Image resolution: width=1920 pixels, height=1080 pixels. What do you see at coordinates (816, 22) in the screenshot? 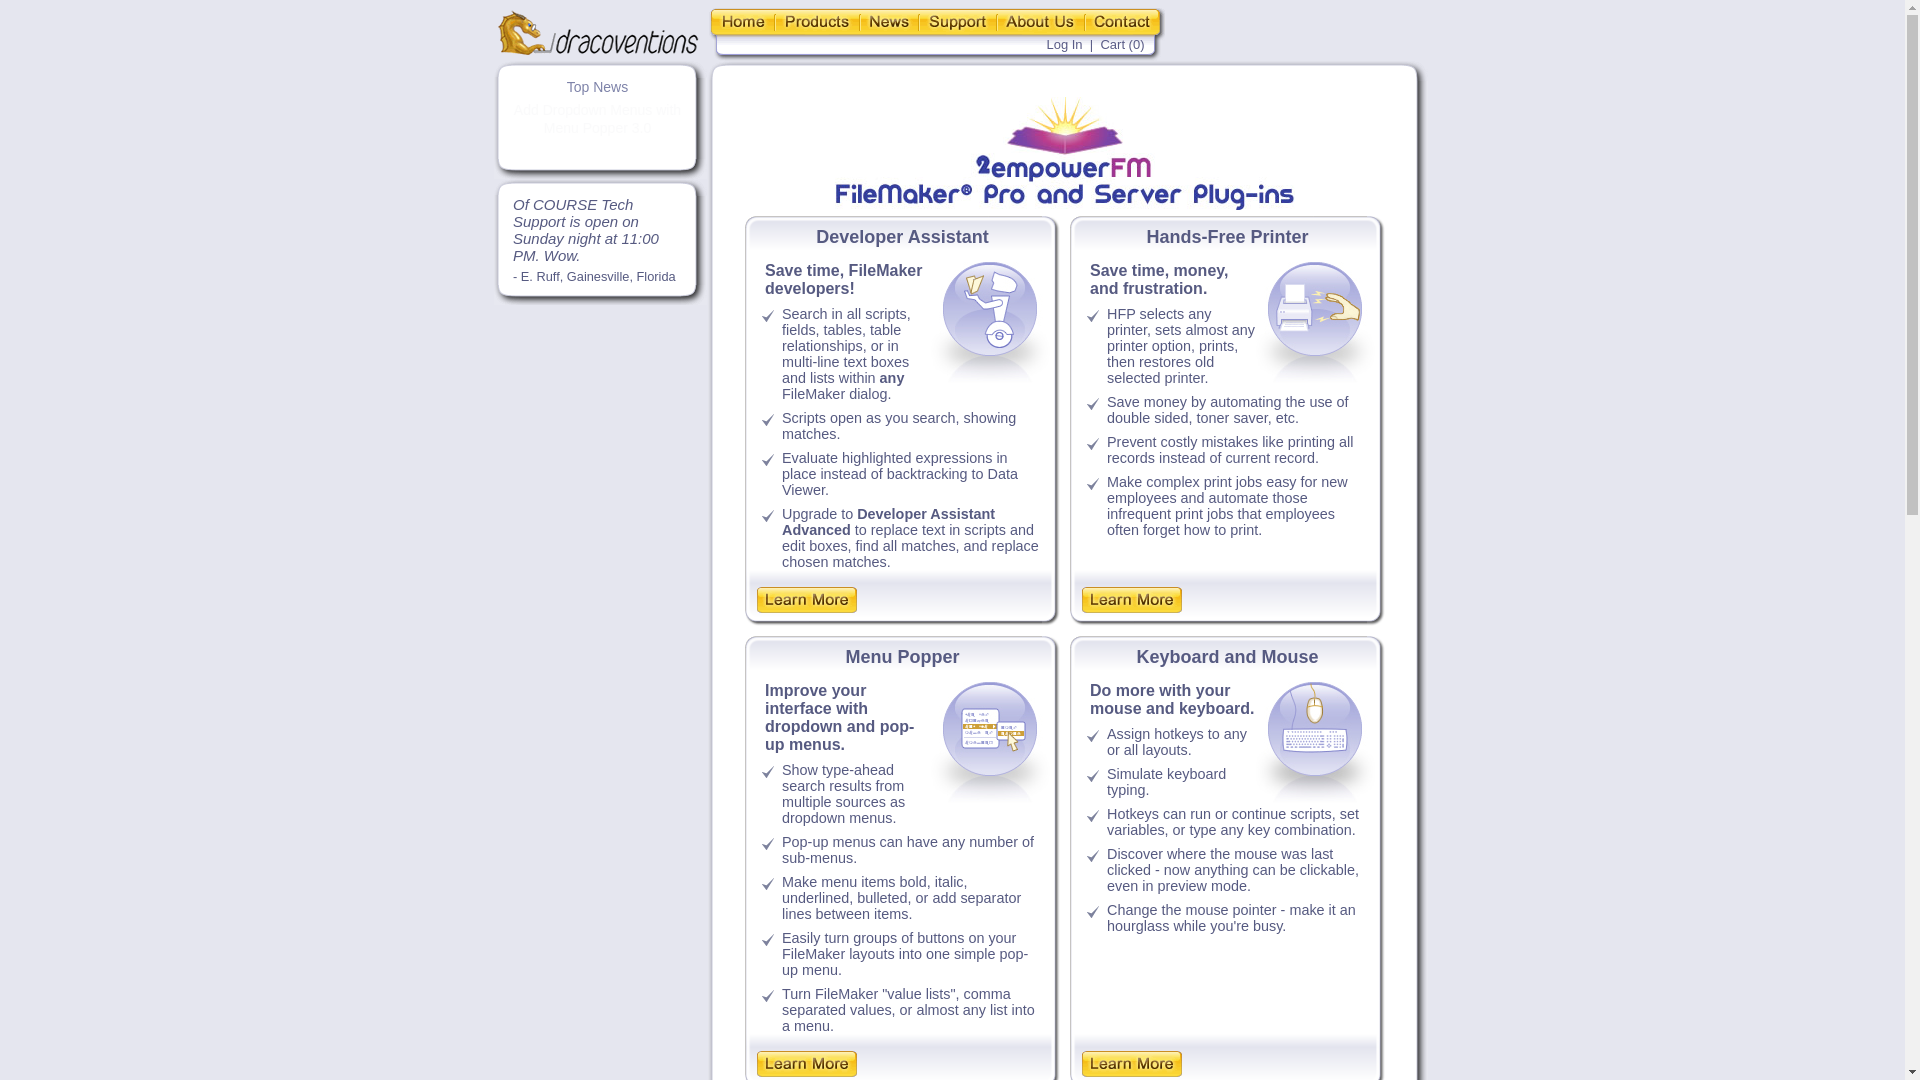
I see `Products` at bounding box center [816, 22].